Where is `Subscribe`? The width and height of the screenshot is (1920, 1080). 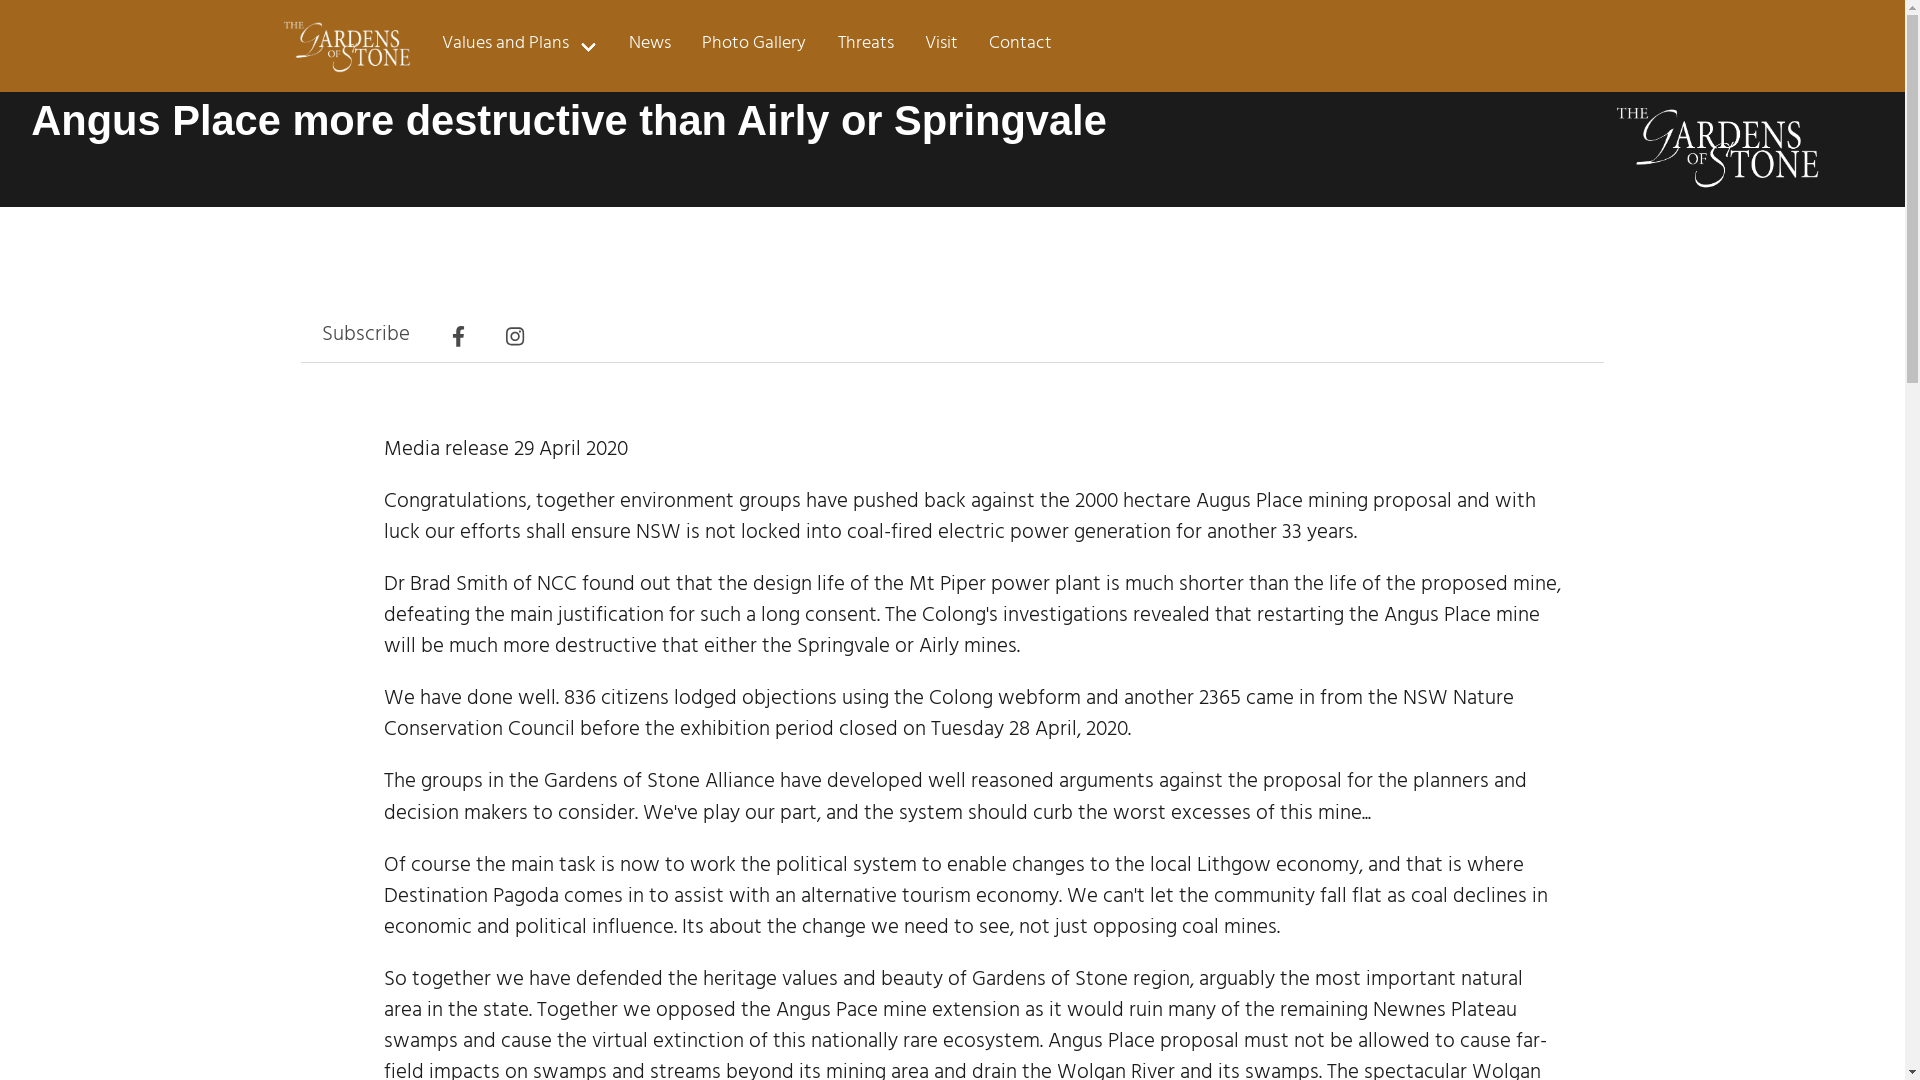
Subscribe is located at coordinates (366, 337).